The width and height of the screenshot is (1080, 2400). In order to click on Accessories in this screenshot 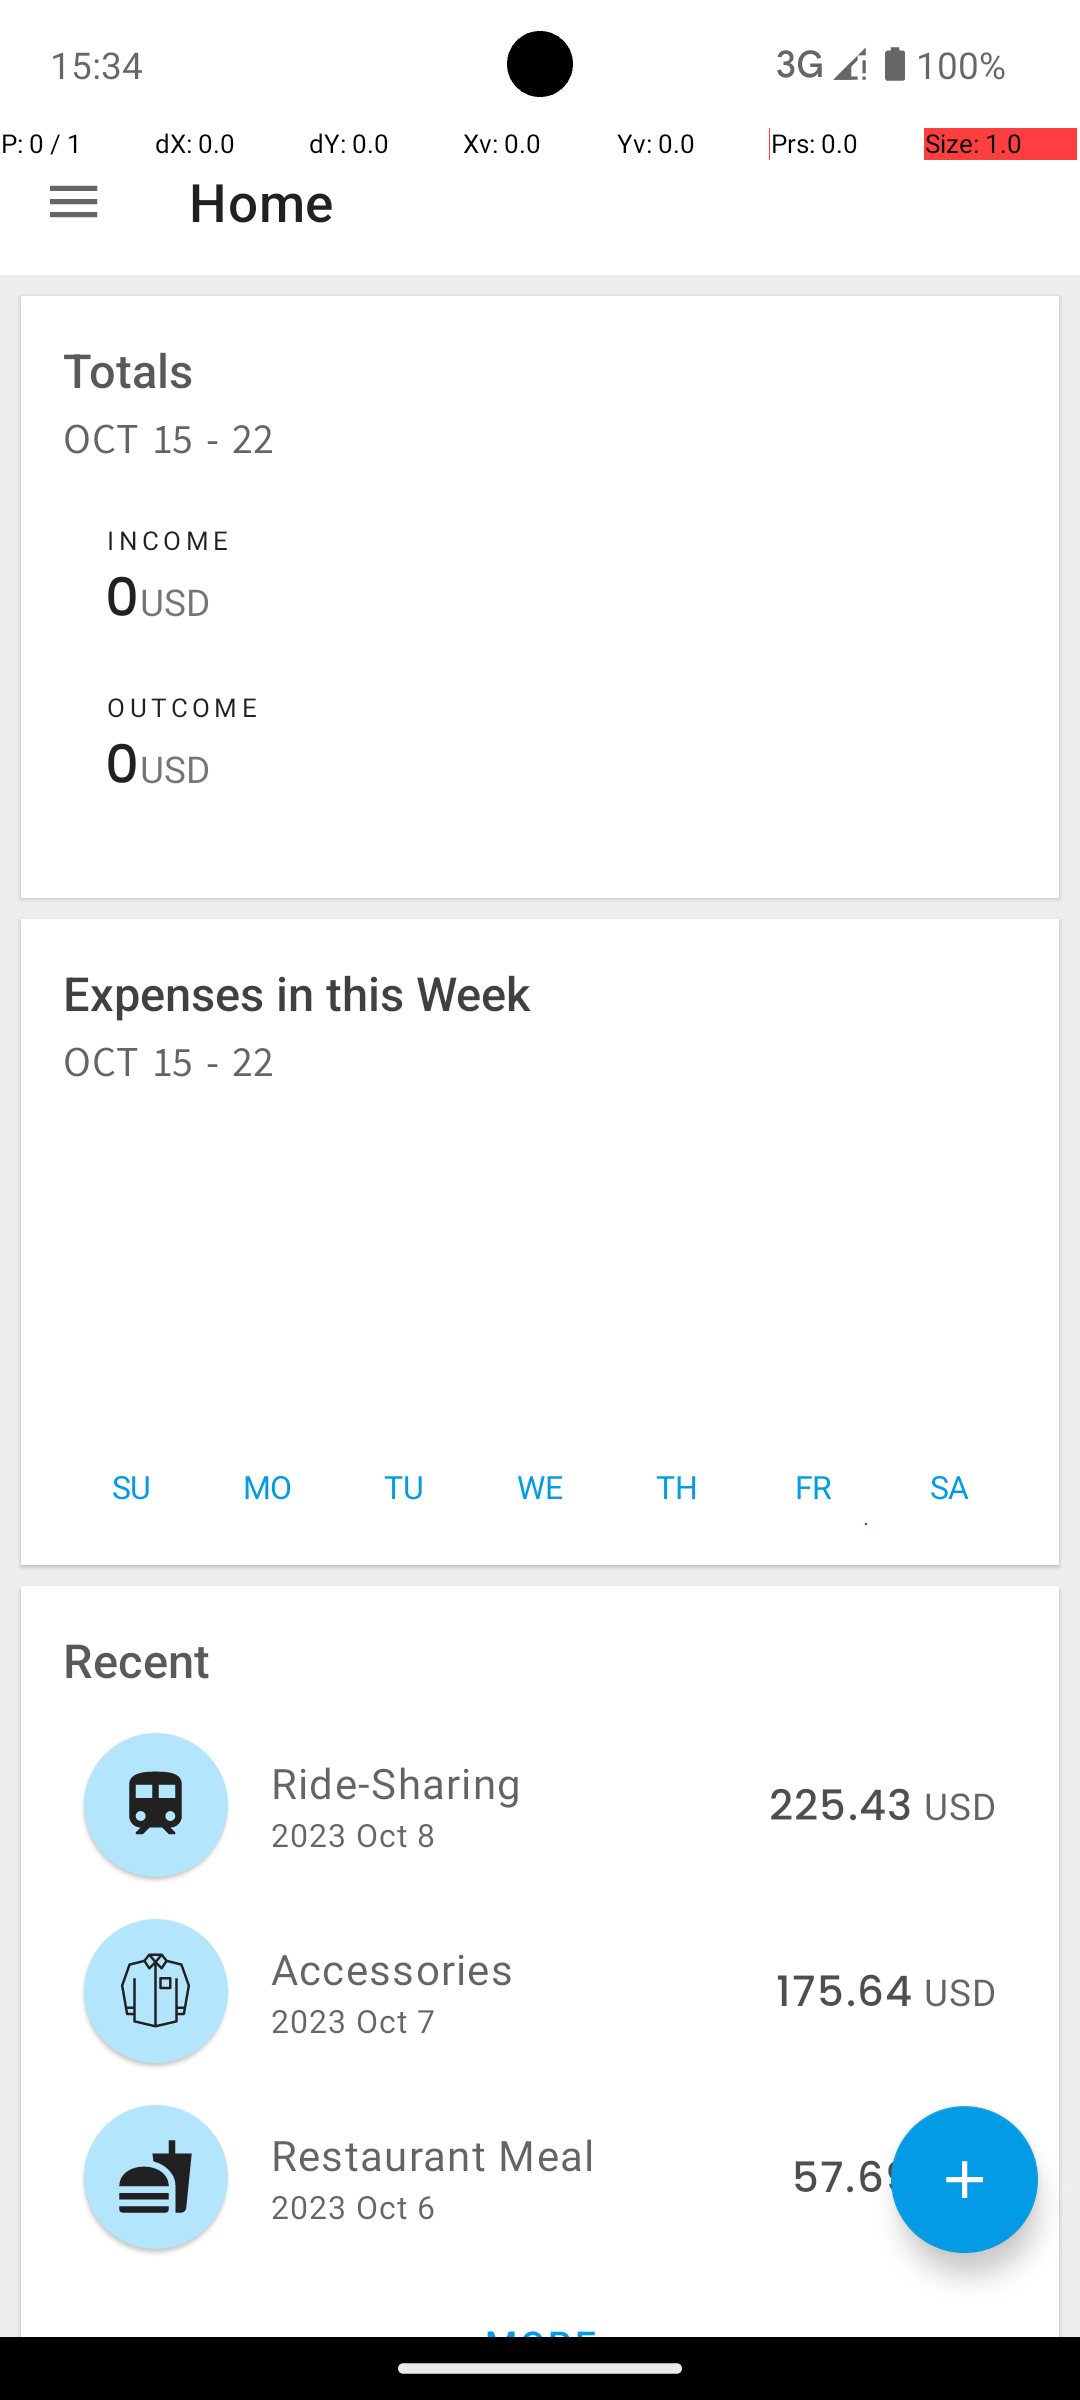, I will do `click(512, 1968)`.